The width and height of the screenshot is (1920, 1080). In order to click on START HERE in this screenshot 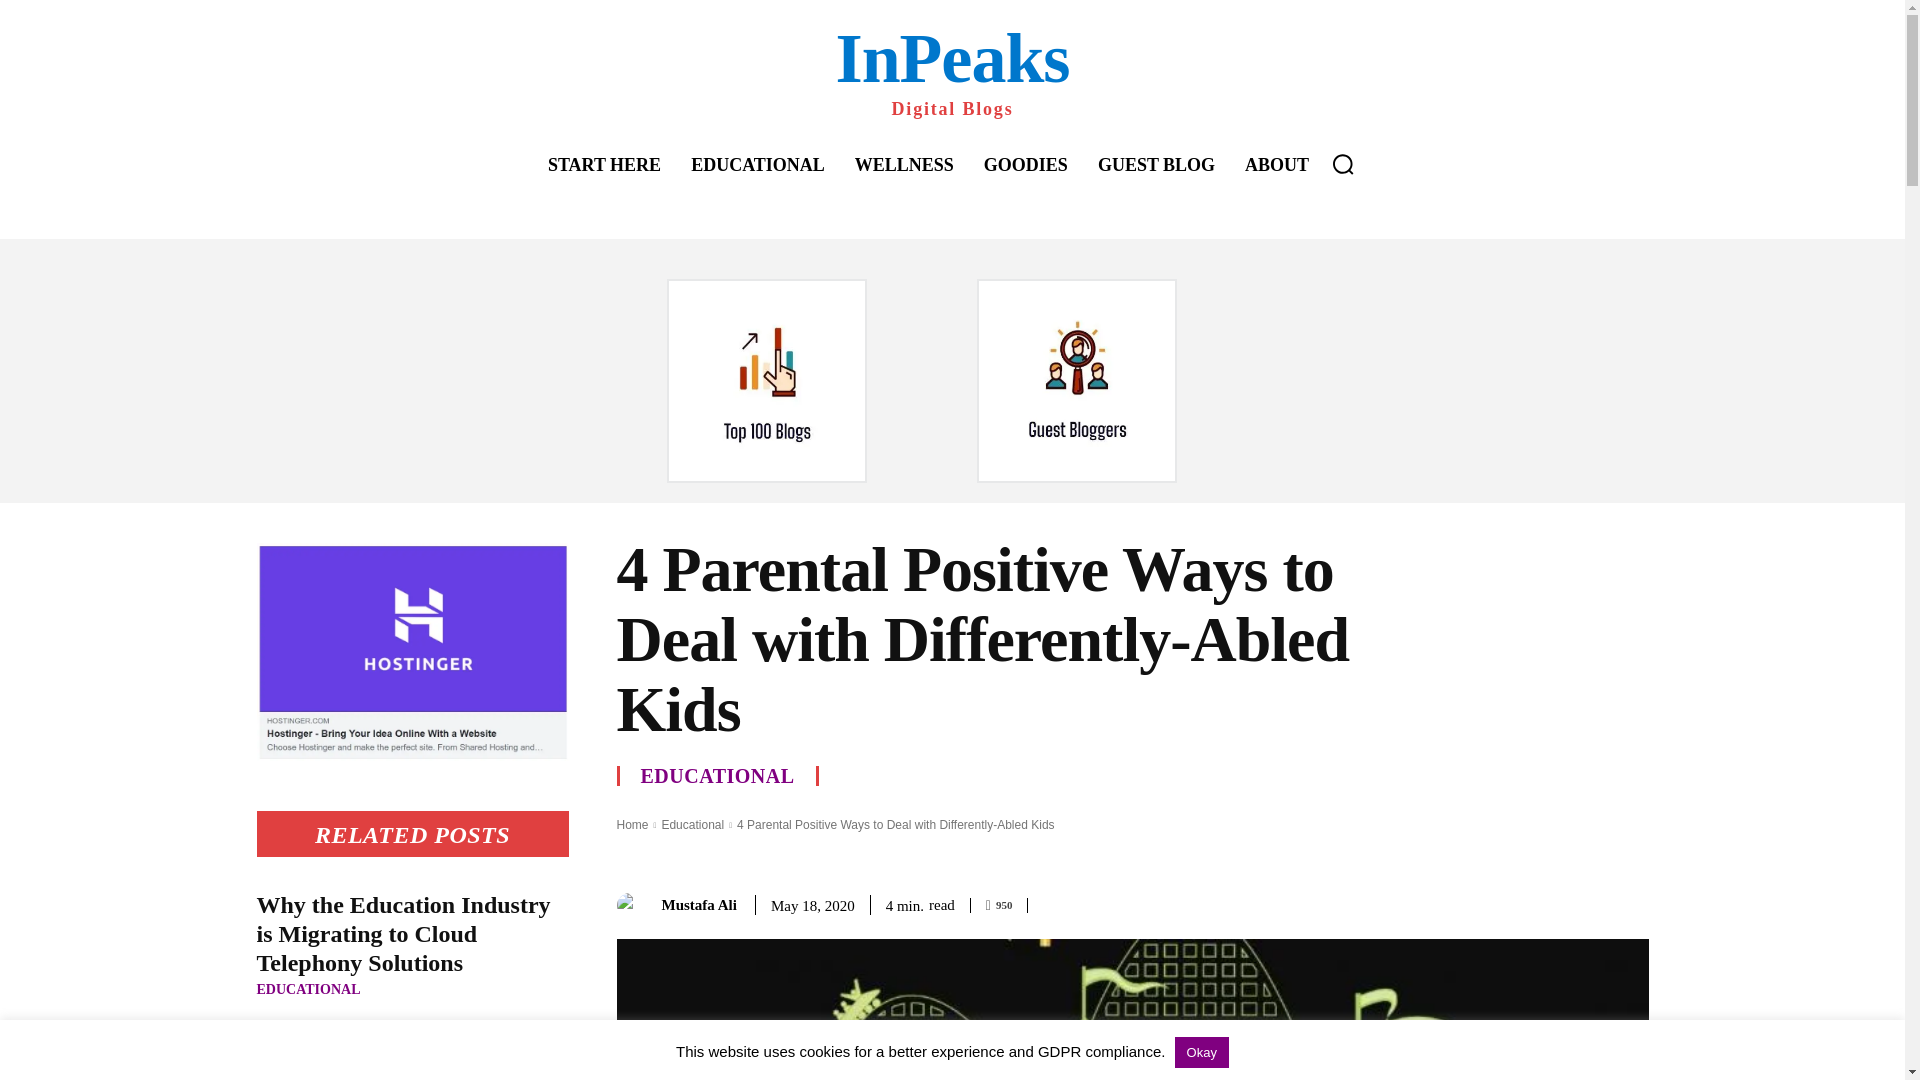, I will do `click(604, 165)`.